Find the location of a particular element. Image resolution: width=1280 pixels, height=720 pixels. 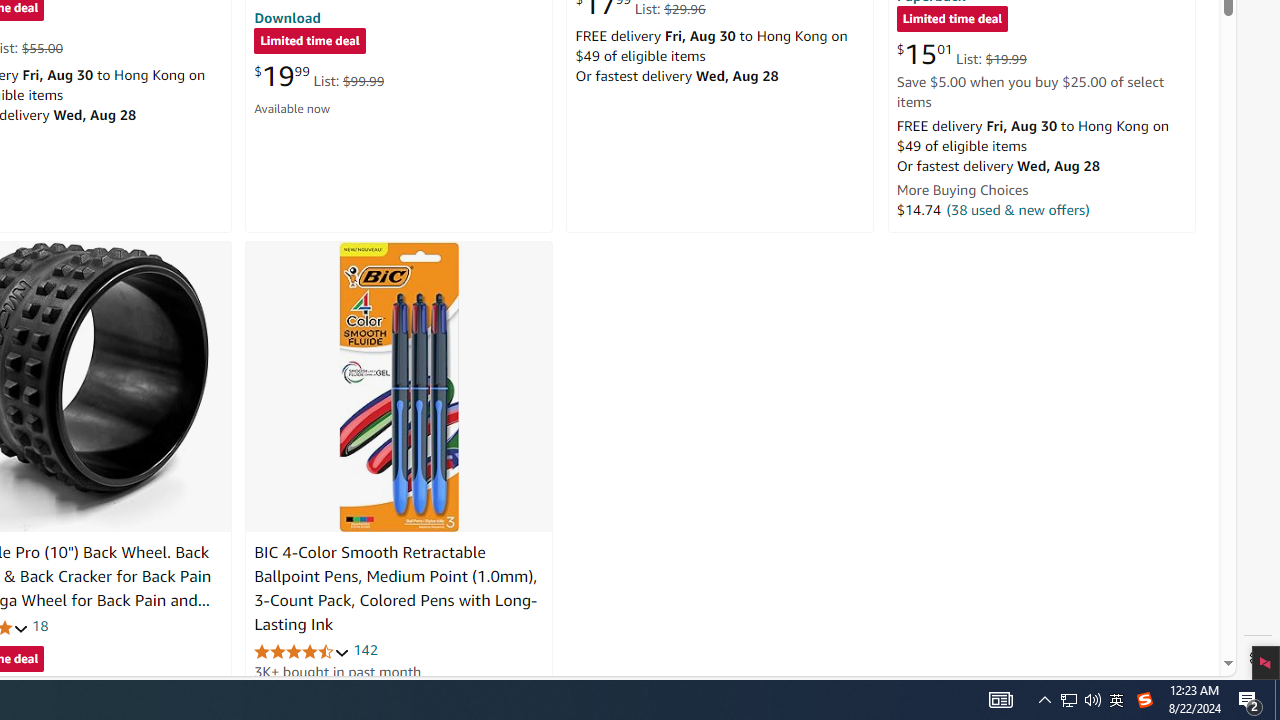

18 is located at coordinates (40, 626).